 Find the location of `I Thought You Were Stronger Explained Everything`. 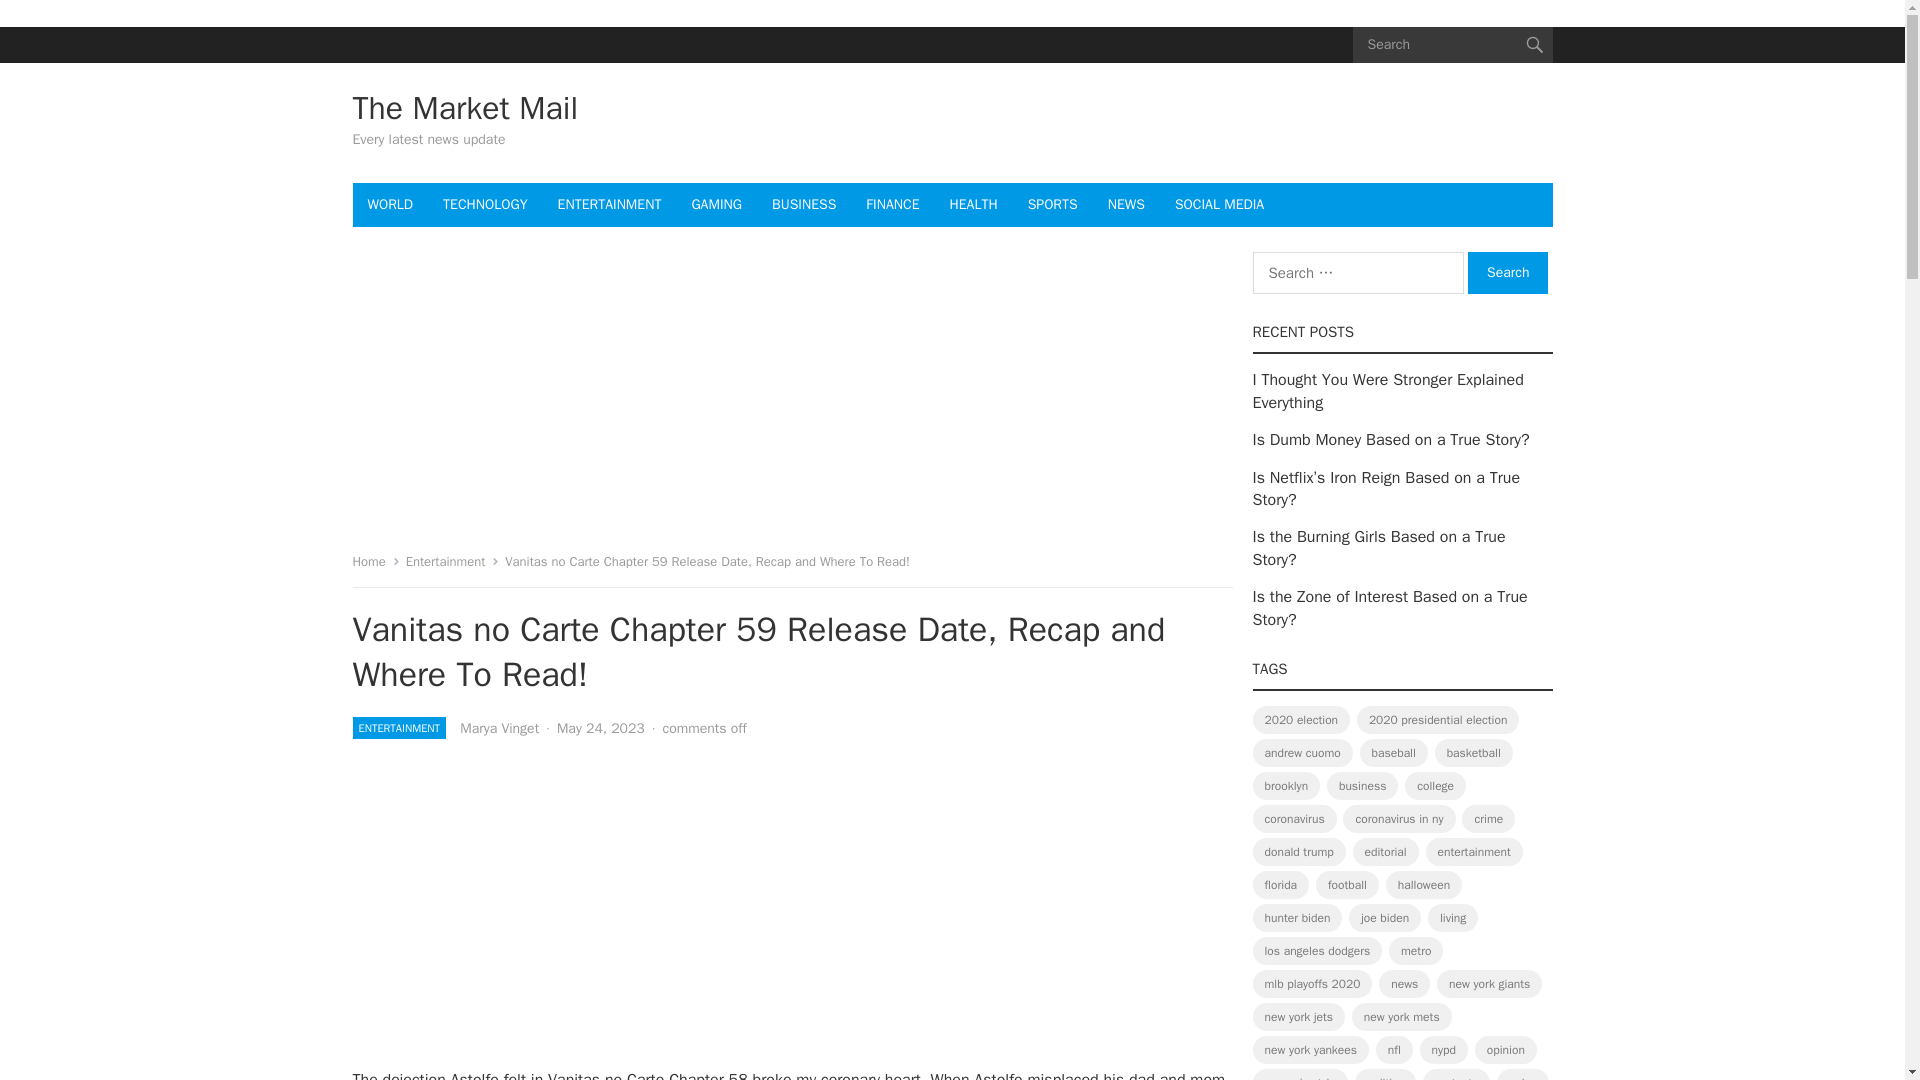

I Thought You Were Stronger Explained Everything is located at coordinates (1386, 390).